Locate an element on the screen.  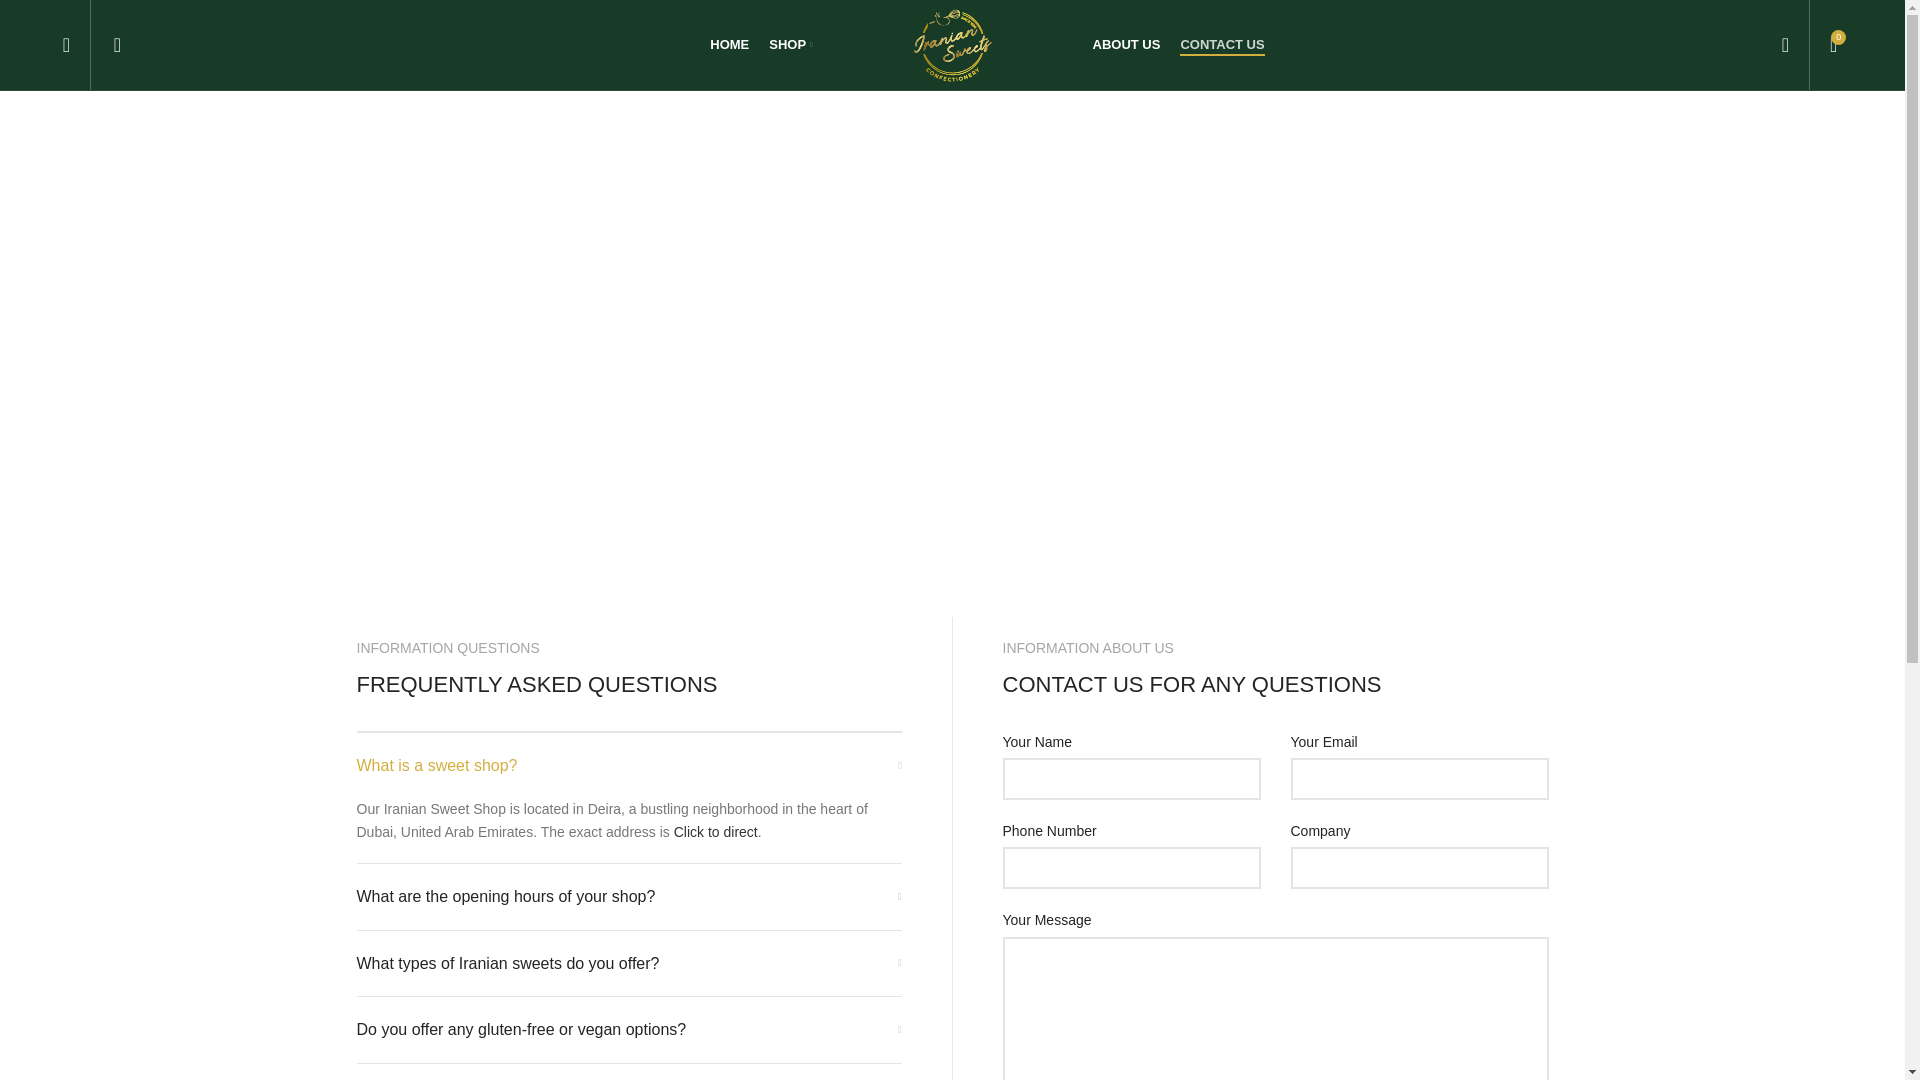
ABOUT US is located at coordinates (952, 45).